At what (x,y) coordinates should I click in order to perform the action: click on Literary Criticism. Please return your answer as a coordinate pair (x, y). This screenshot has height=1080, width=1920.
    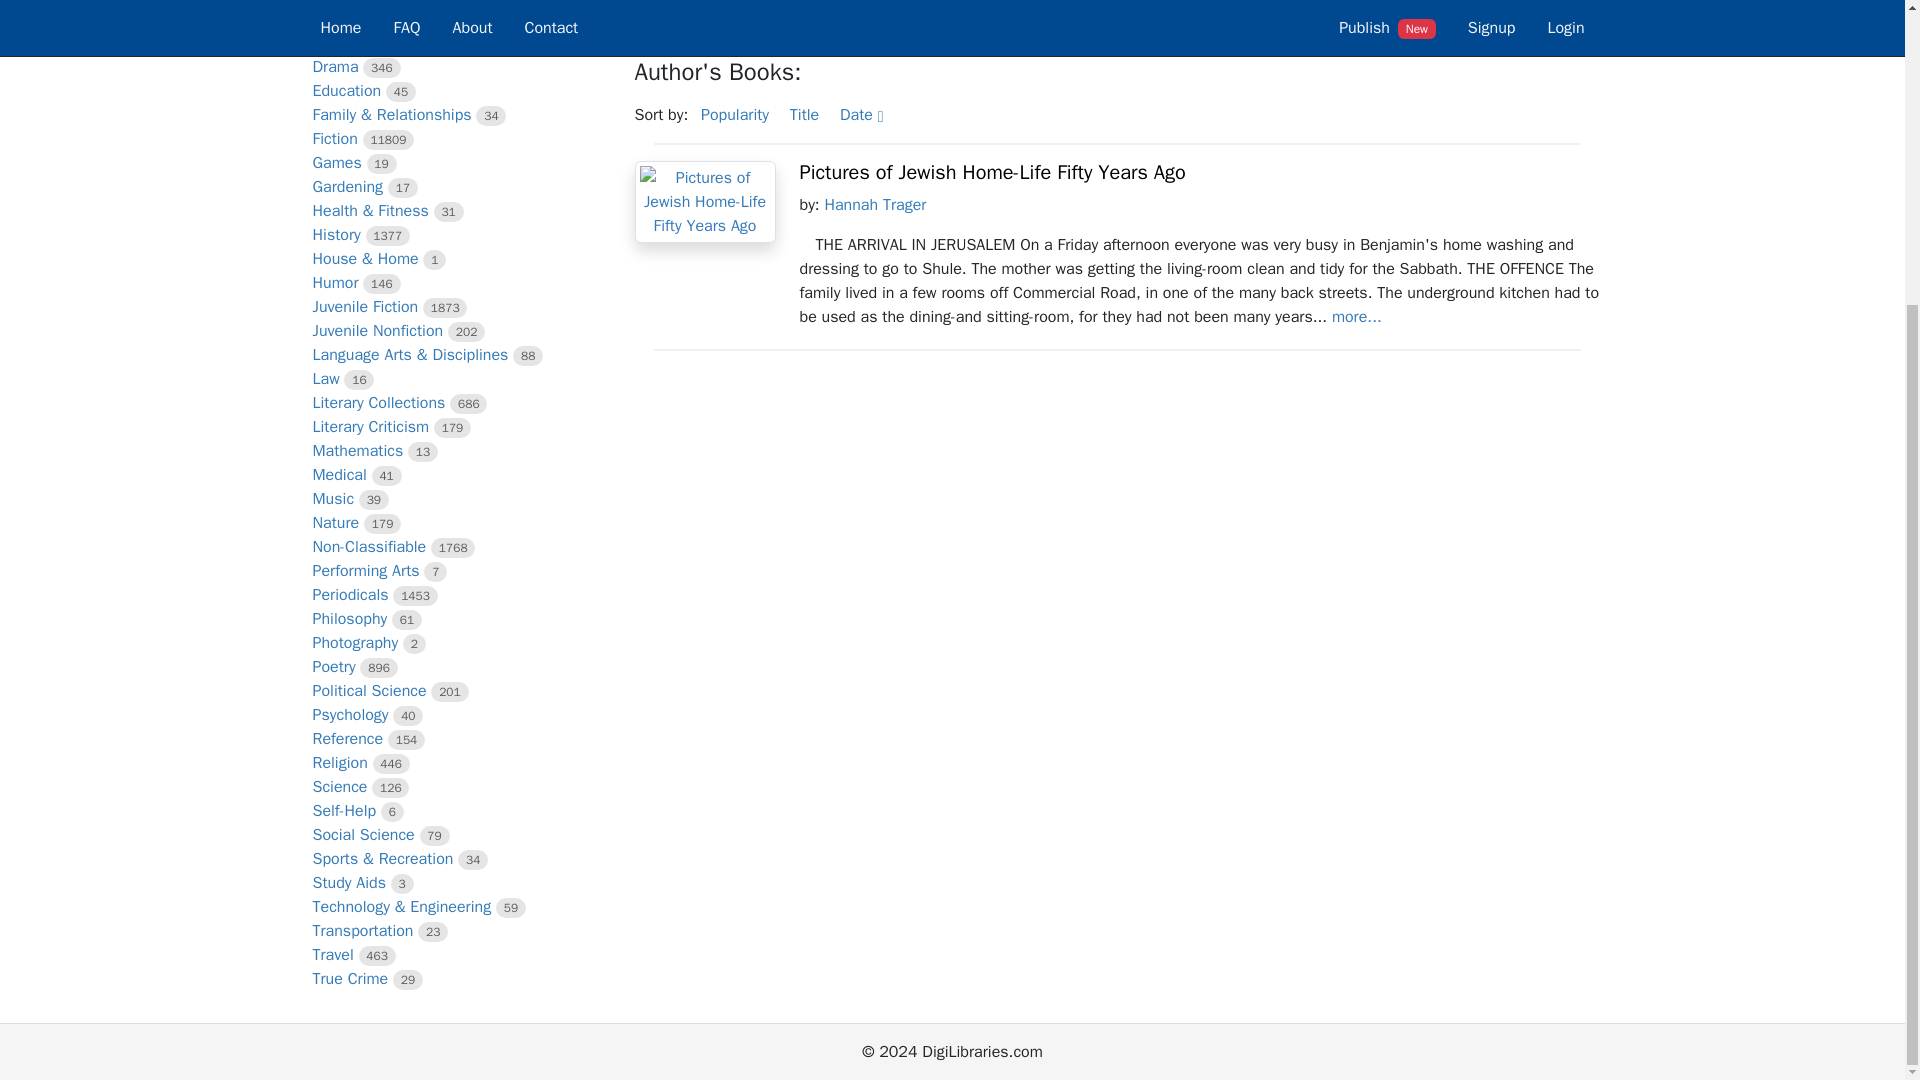
    Looking at the image, I should click on (370, 426).